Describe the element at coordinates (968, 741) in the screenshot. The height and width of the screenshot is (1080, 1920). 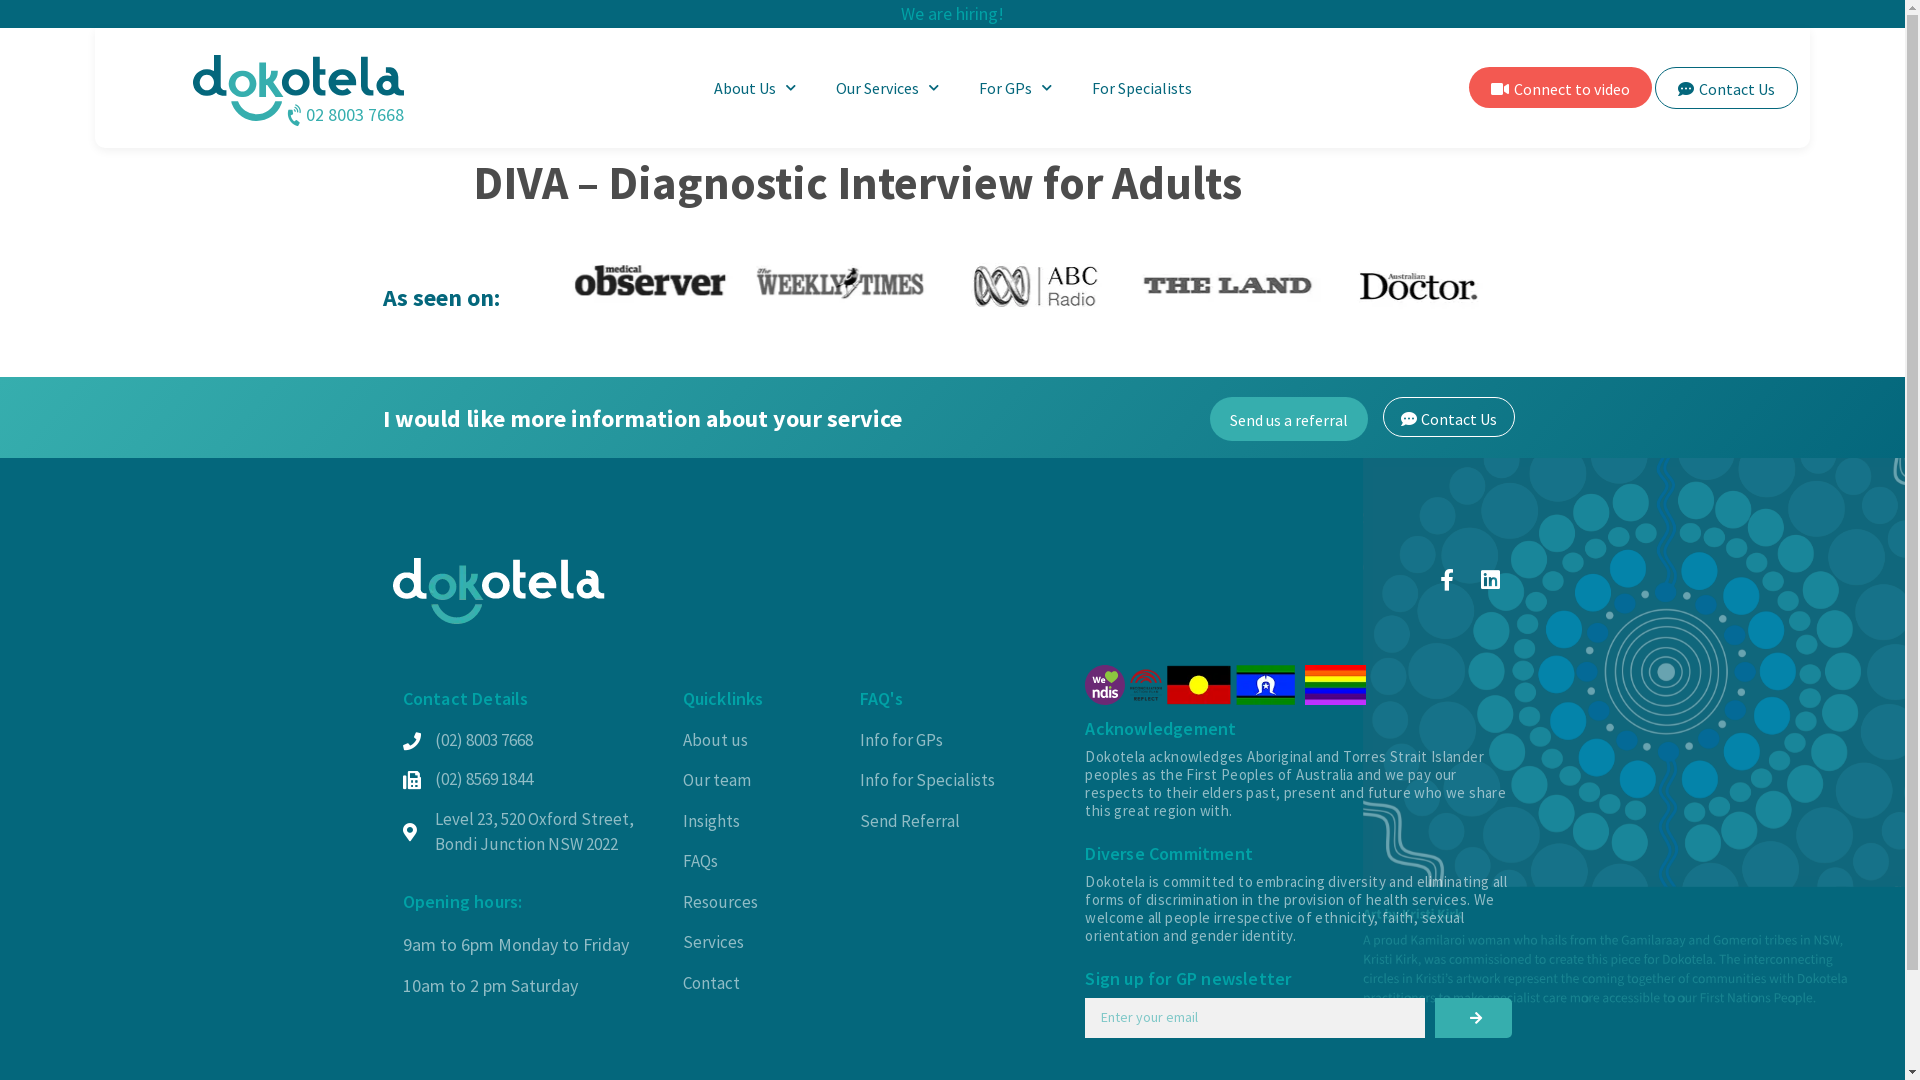
I see `Info for GPs` at that location.